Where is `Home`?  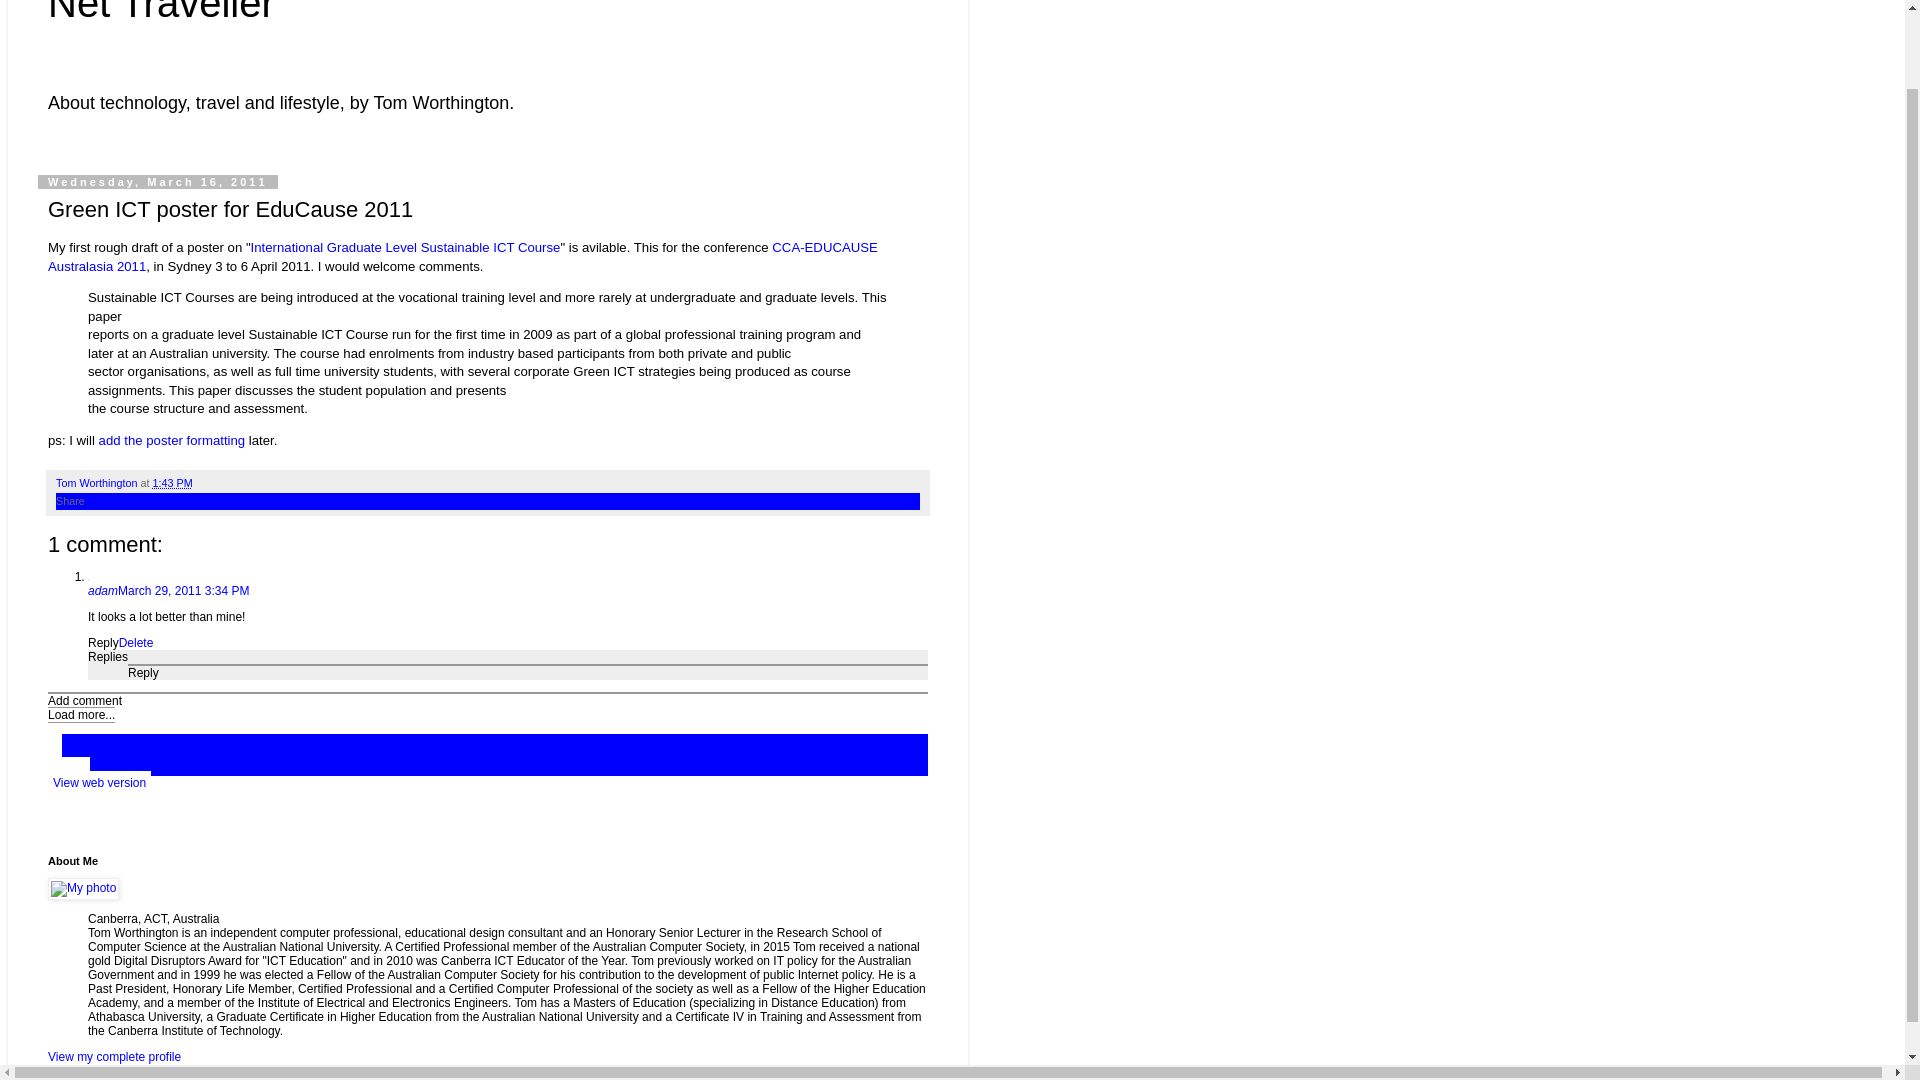
Home is located at coordinates (69, 768).